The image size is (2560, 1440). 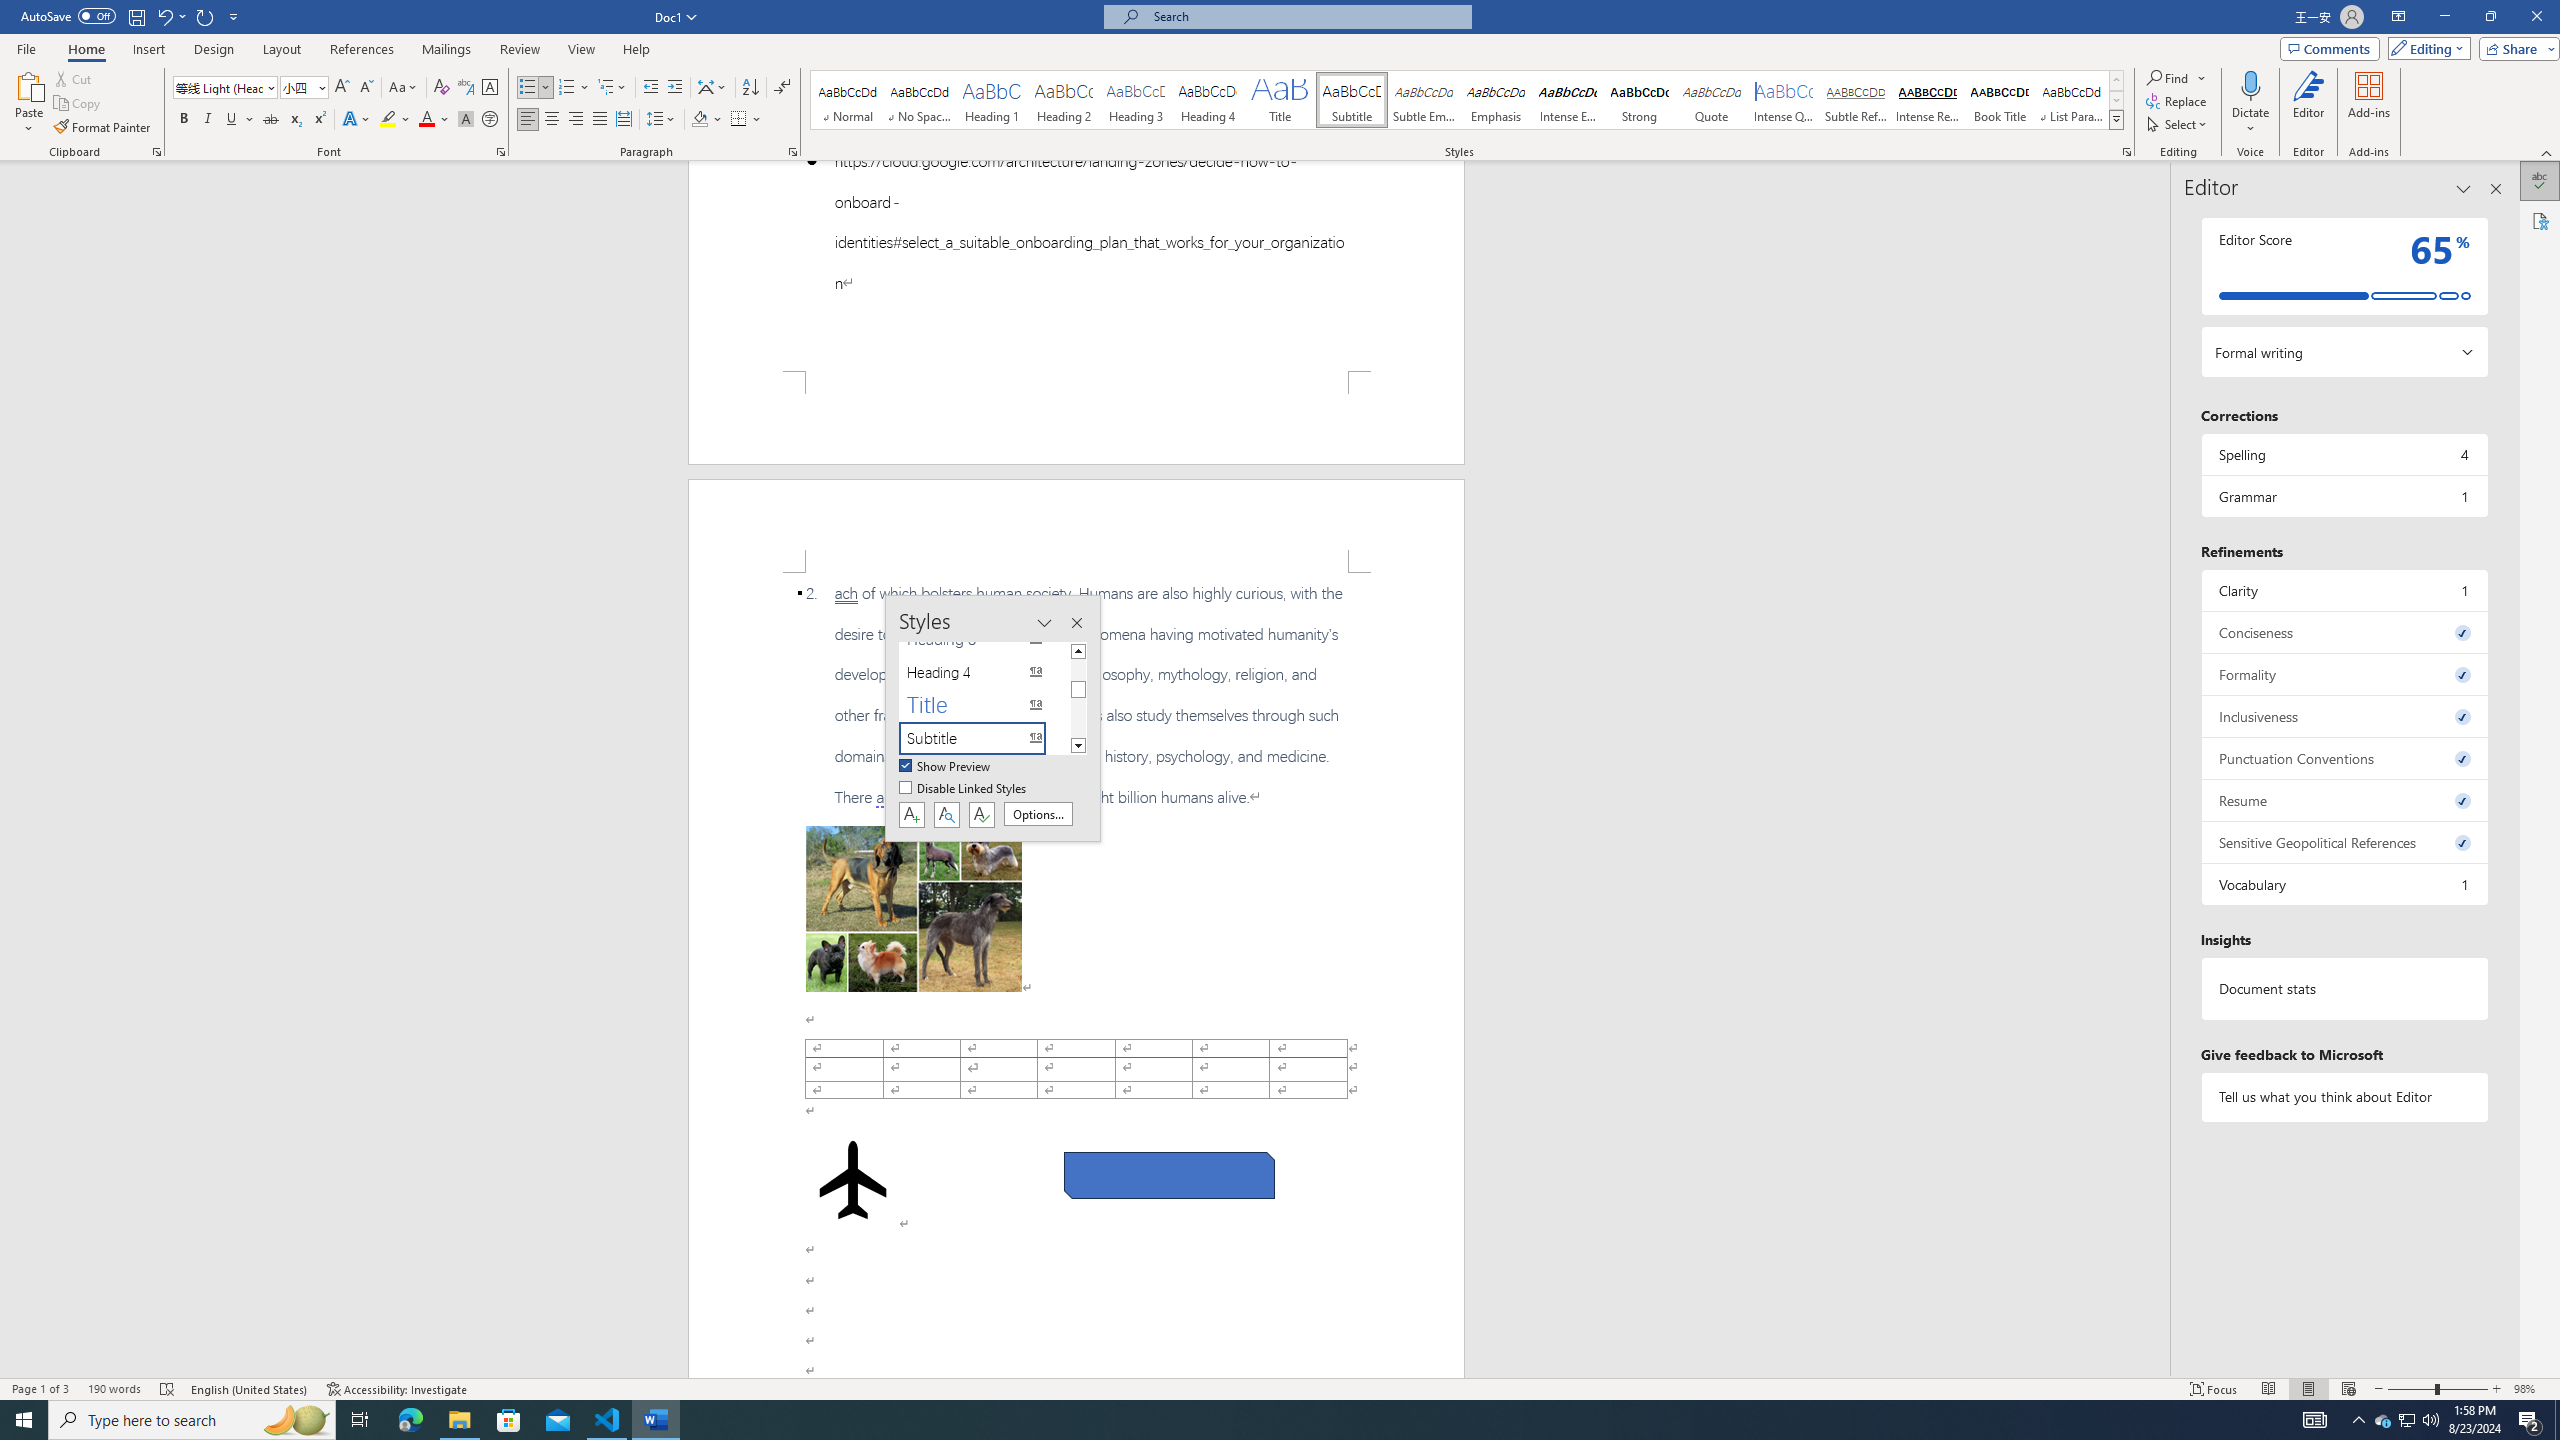 What do you see at coordinates (854, 1180) in the screenshot?
I see `Airplane with solid fill` at bounding box center [854, 1180].